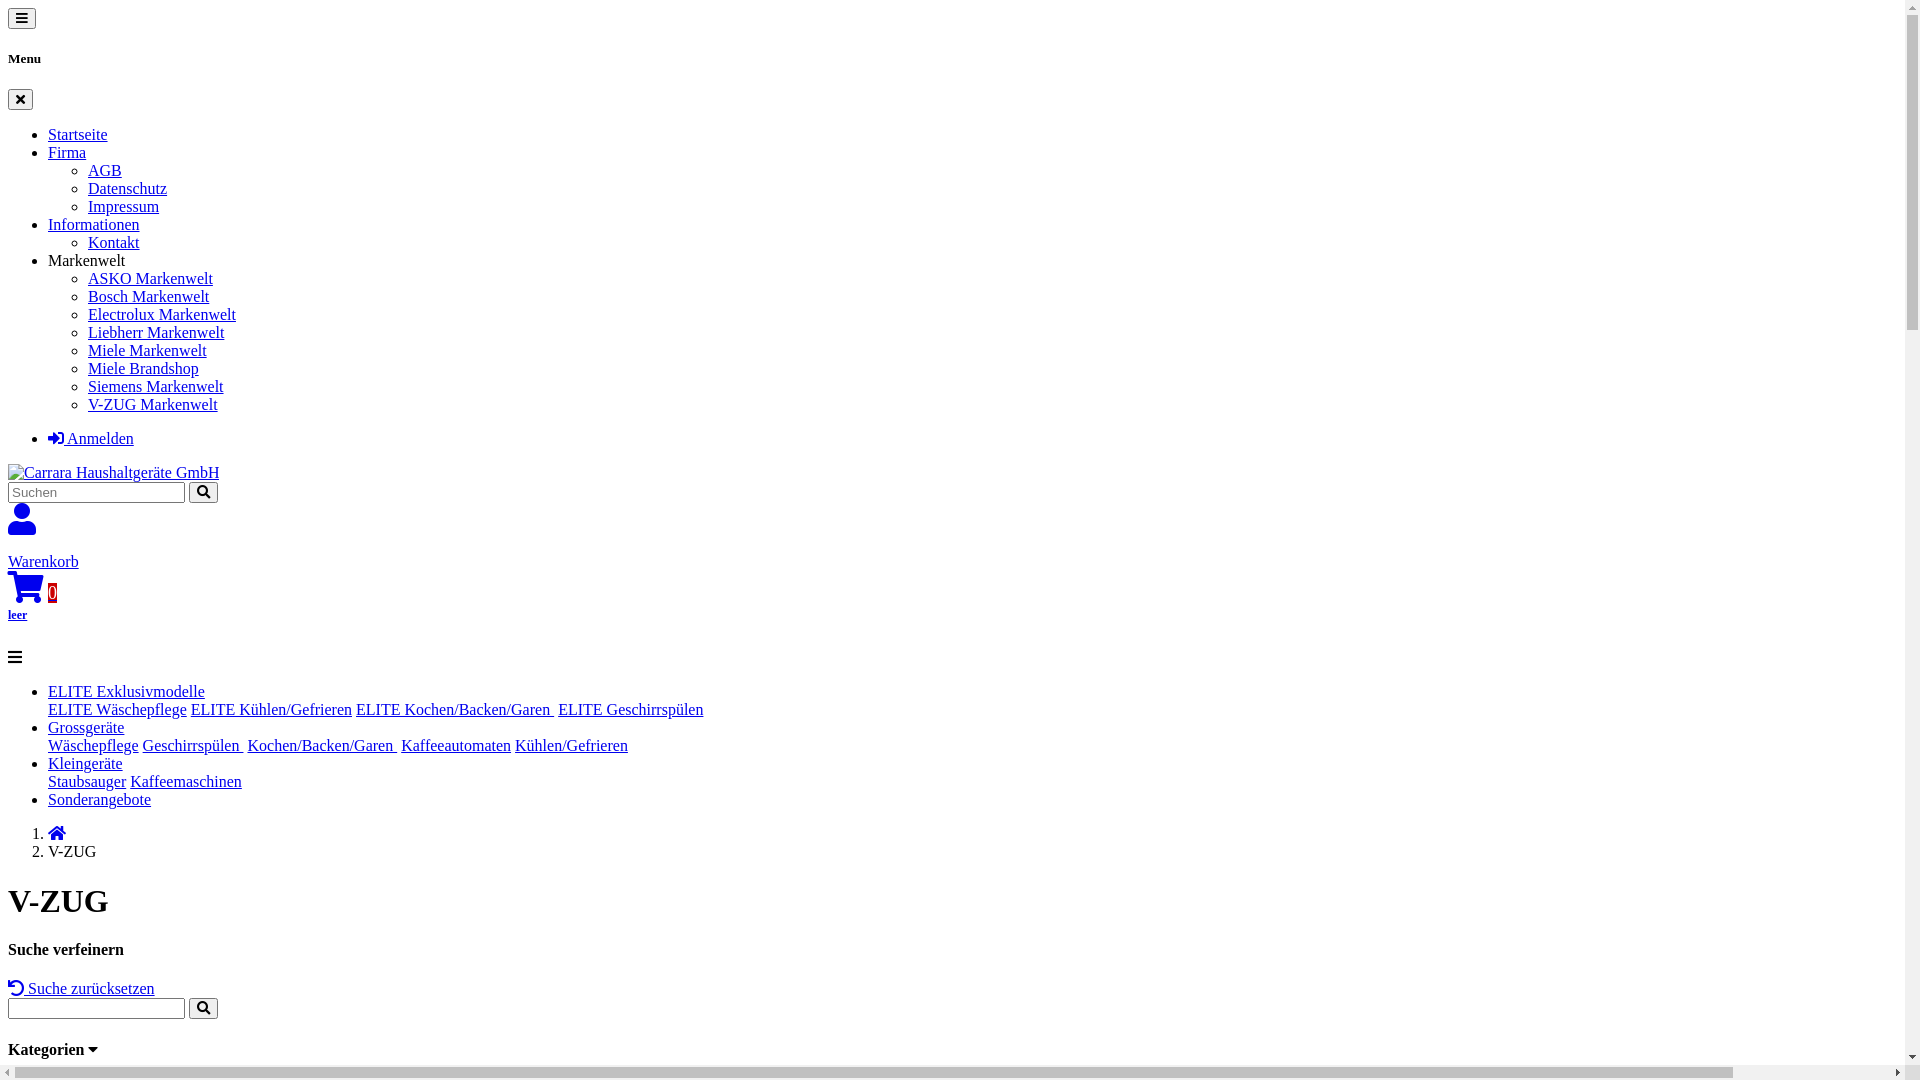 This screenshot has width=1920, height=1080. I want to click on AGB, so click(105, 170).